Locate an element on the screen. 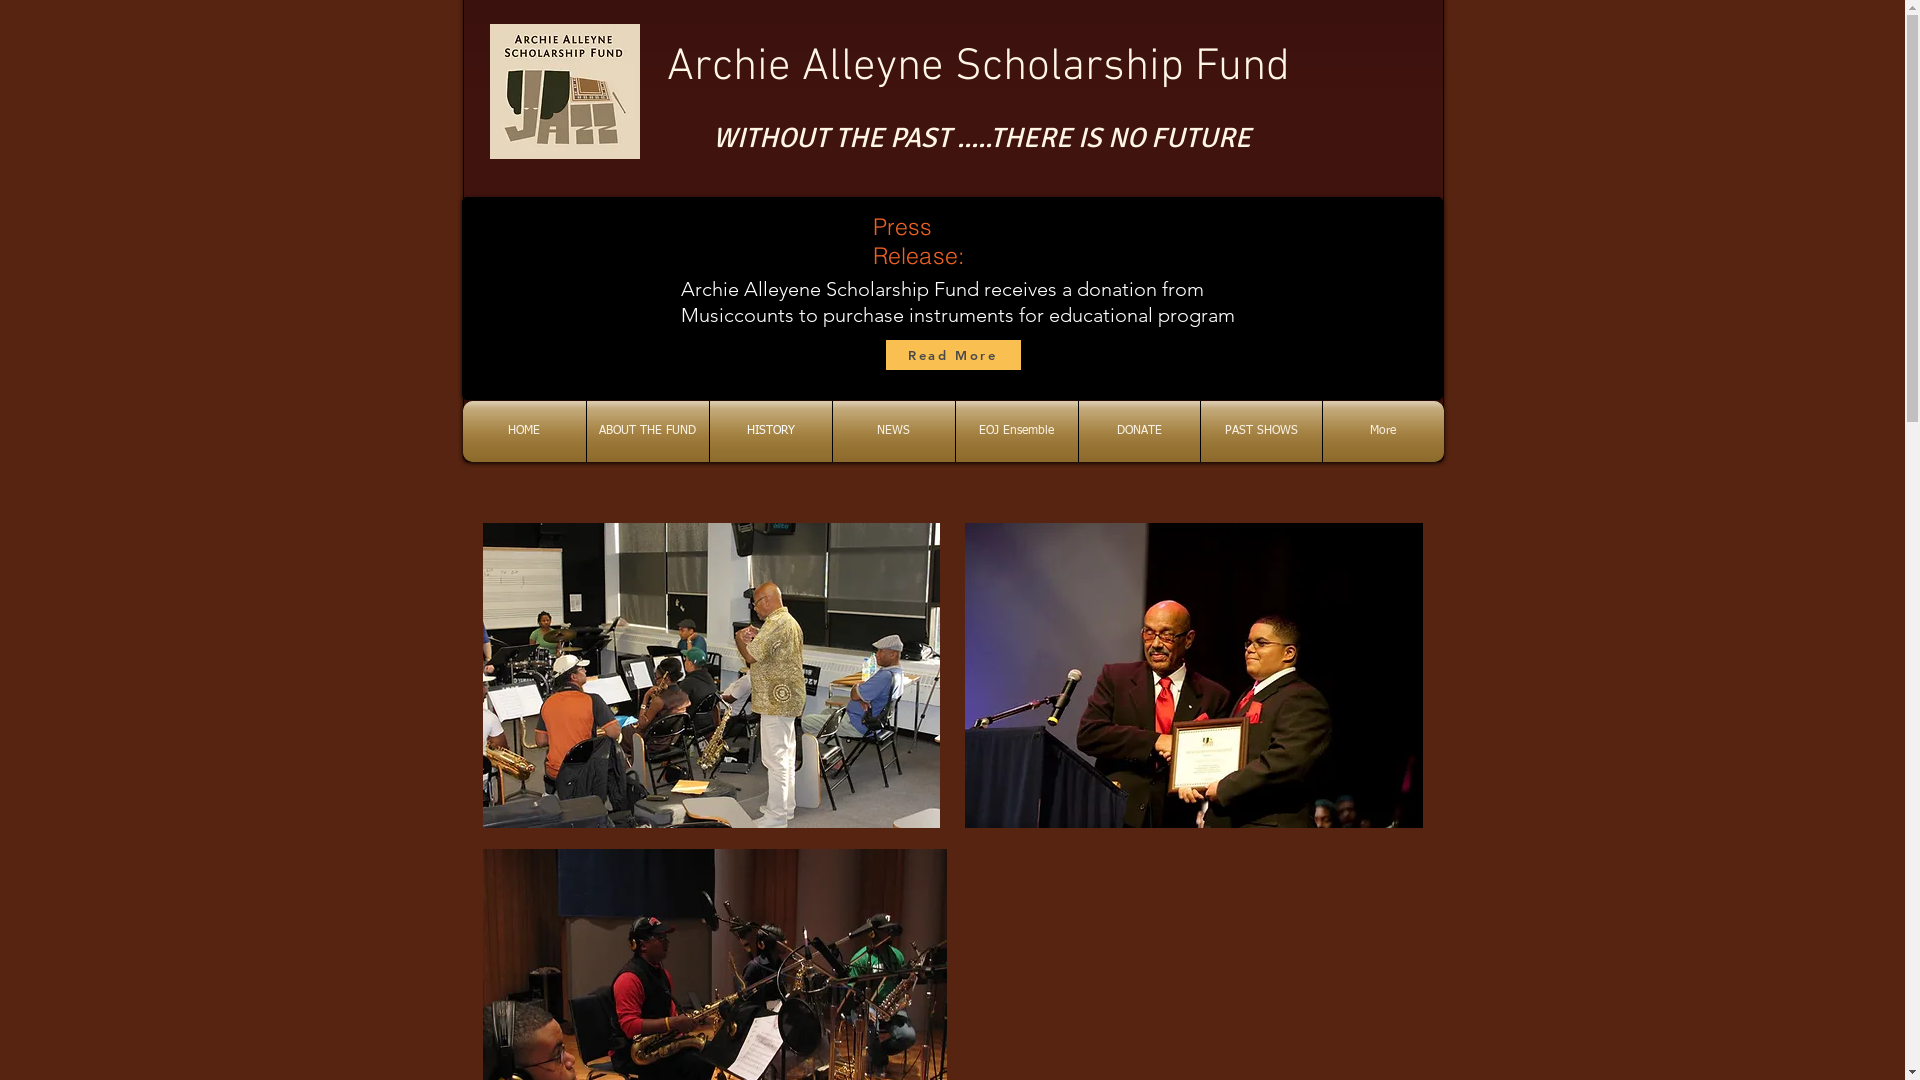 The height and width of the screenshot is (1080, 1920). DONATE is located at coordinates (1138, 432).